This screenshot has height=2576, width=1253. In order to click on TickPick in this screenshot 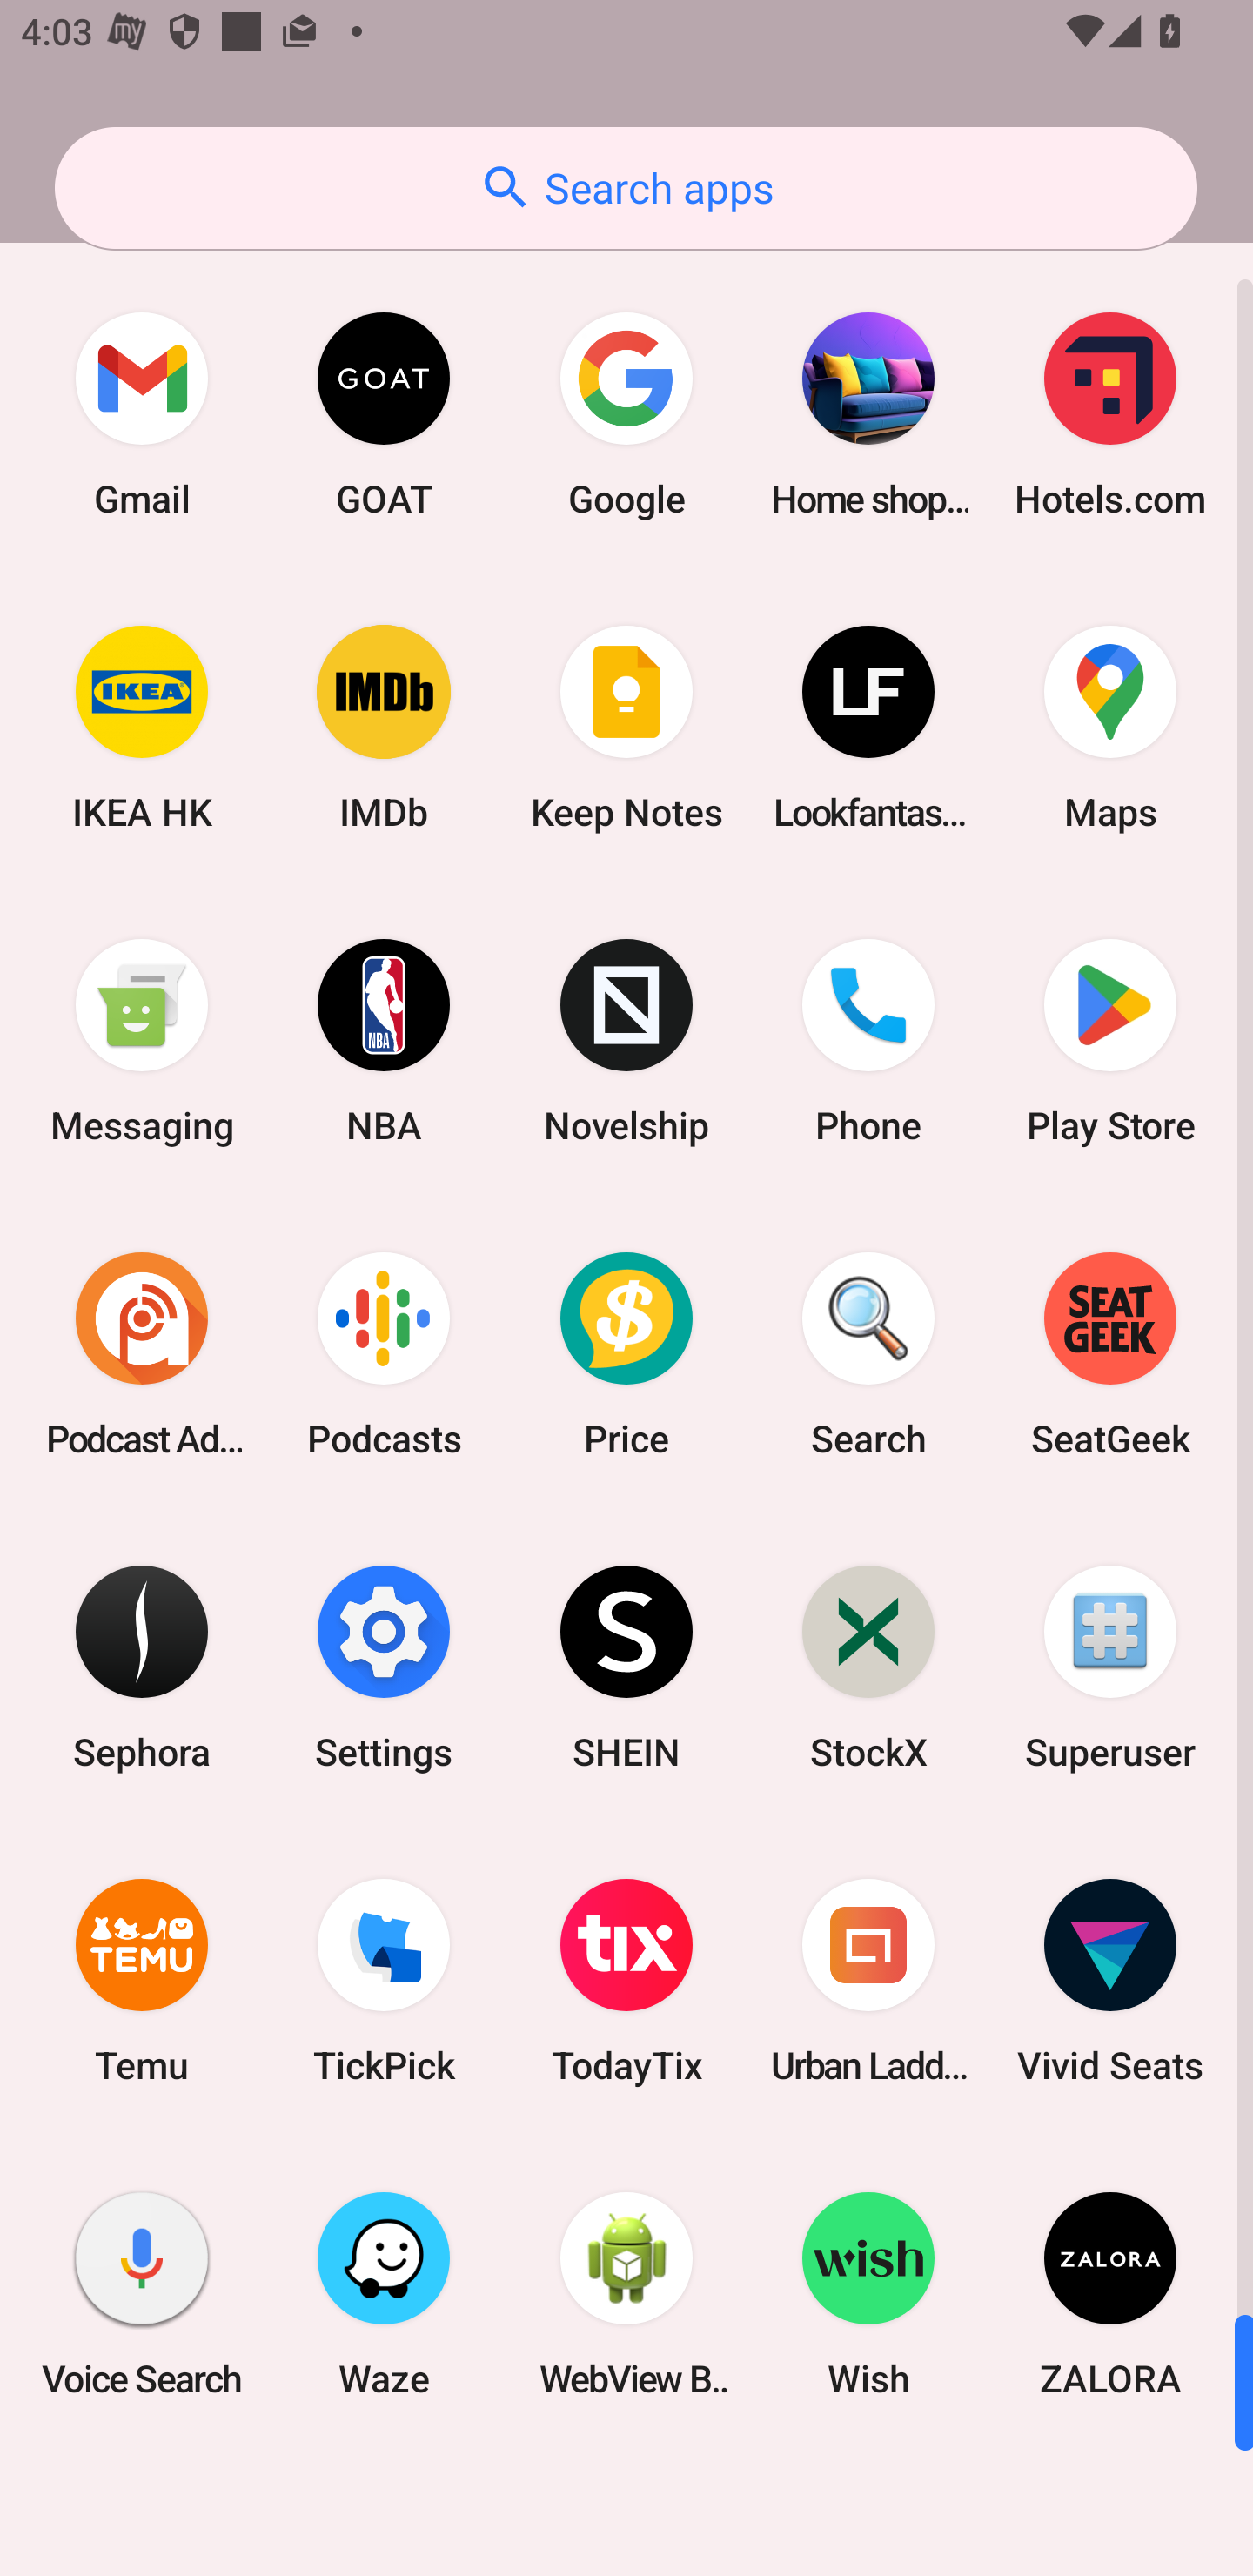, I will do `click(384, 1981)`.